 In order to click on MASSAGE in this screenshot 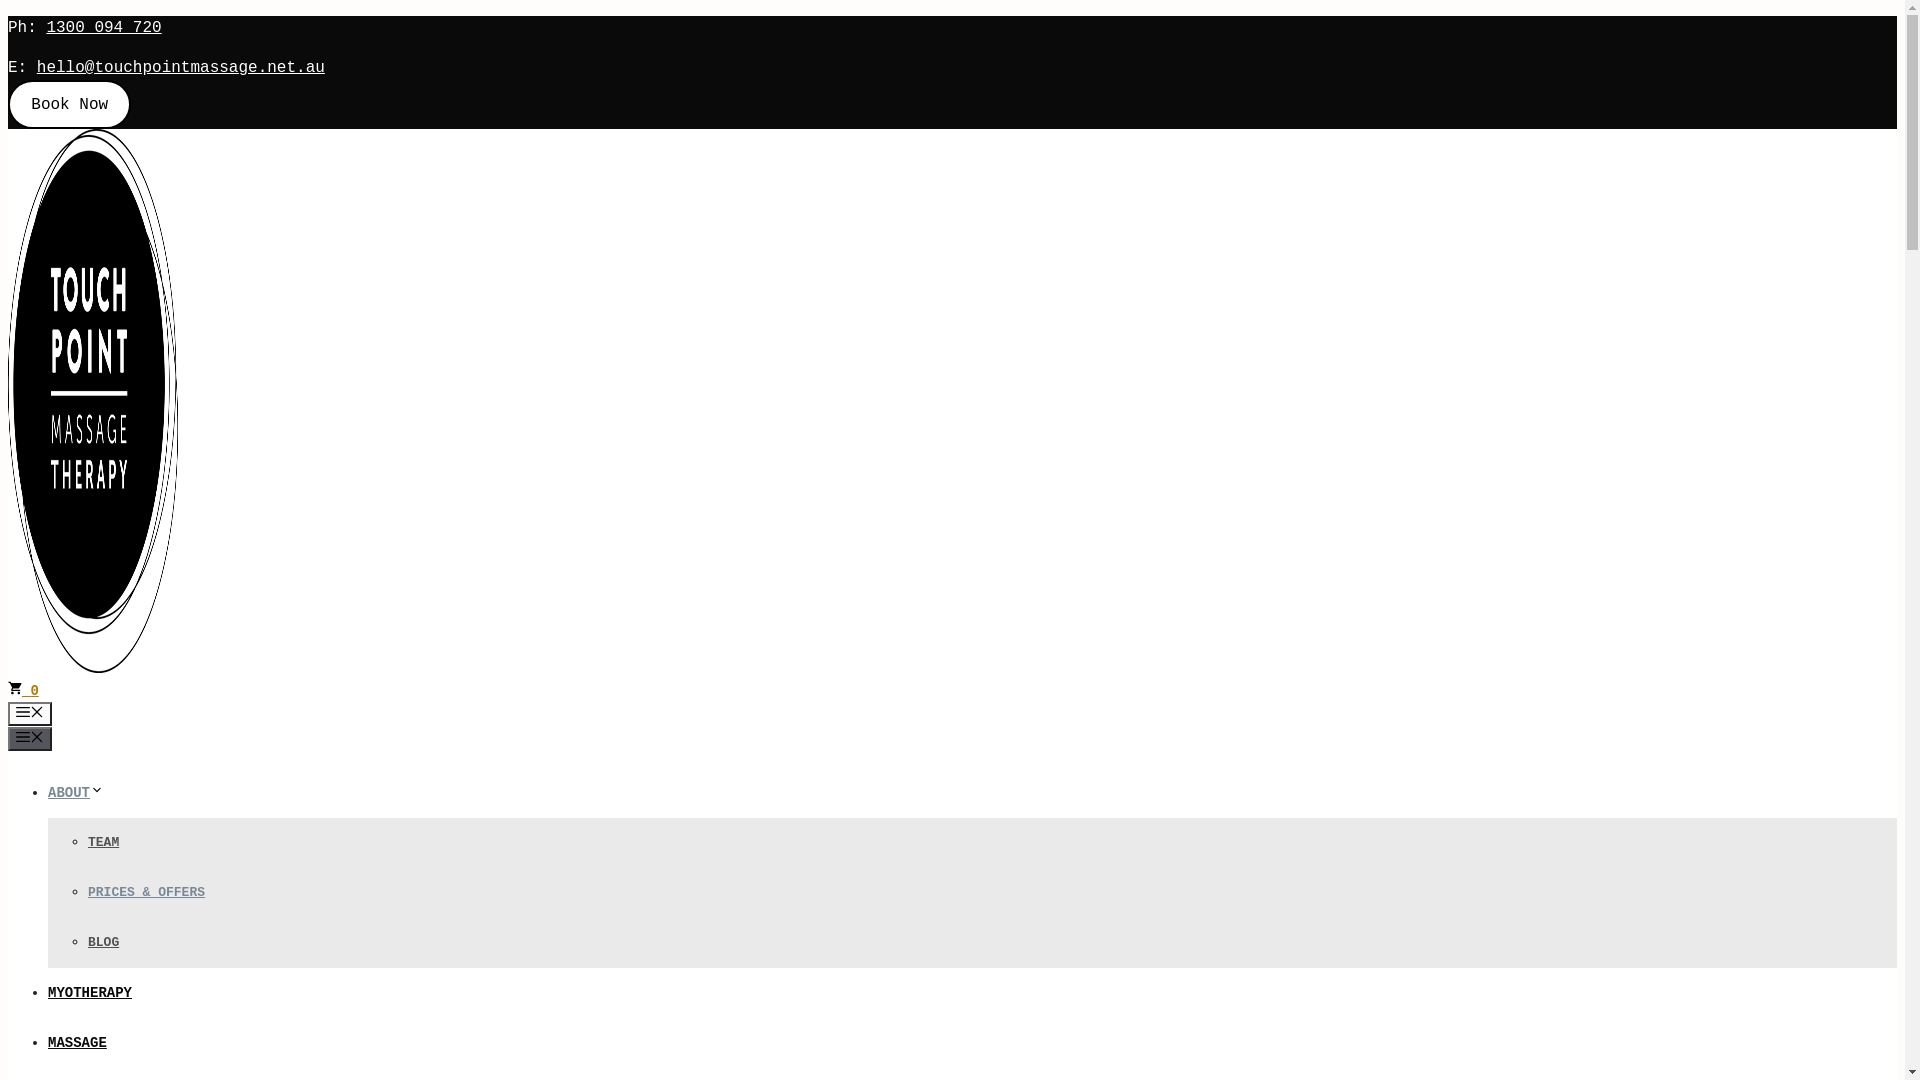, I will do `click(78, 1043)`.